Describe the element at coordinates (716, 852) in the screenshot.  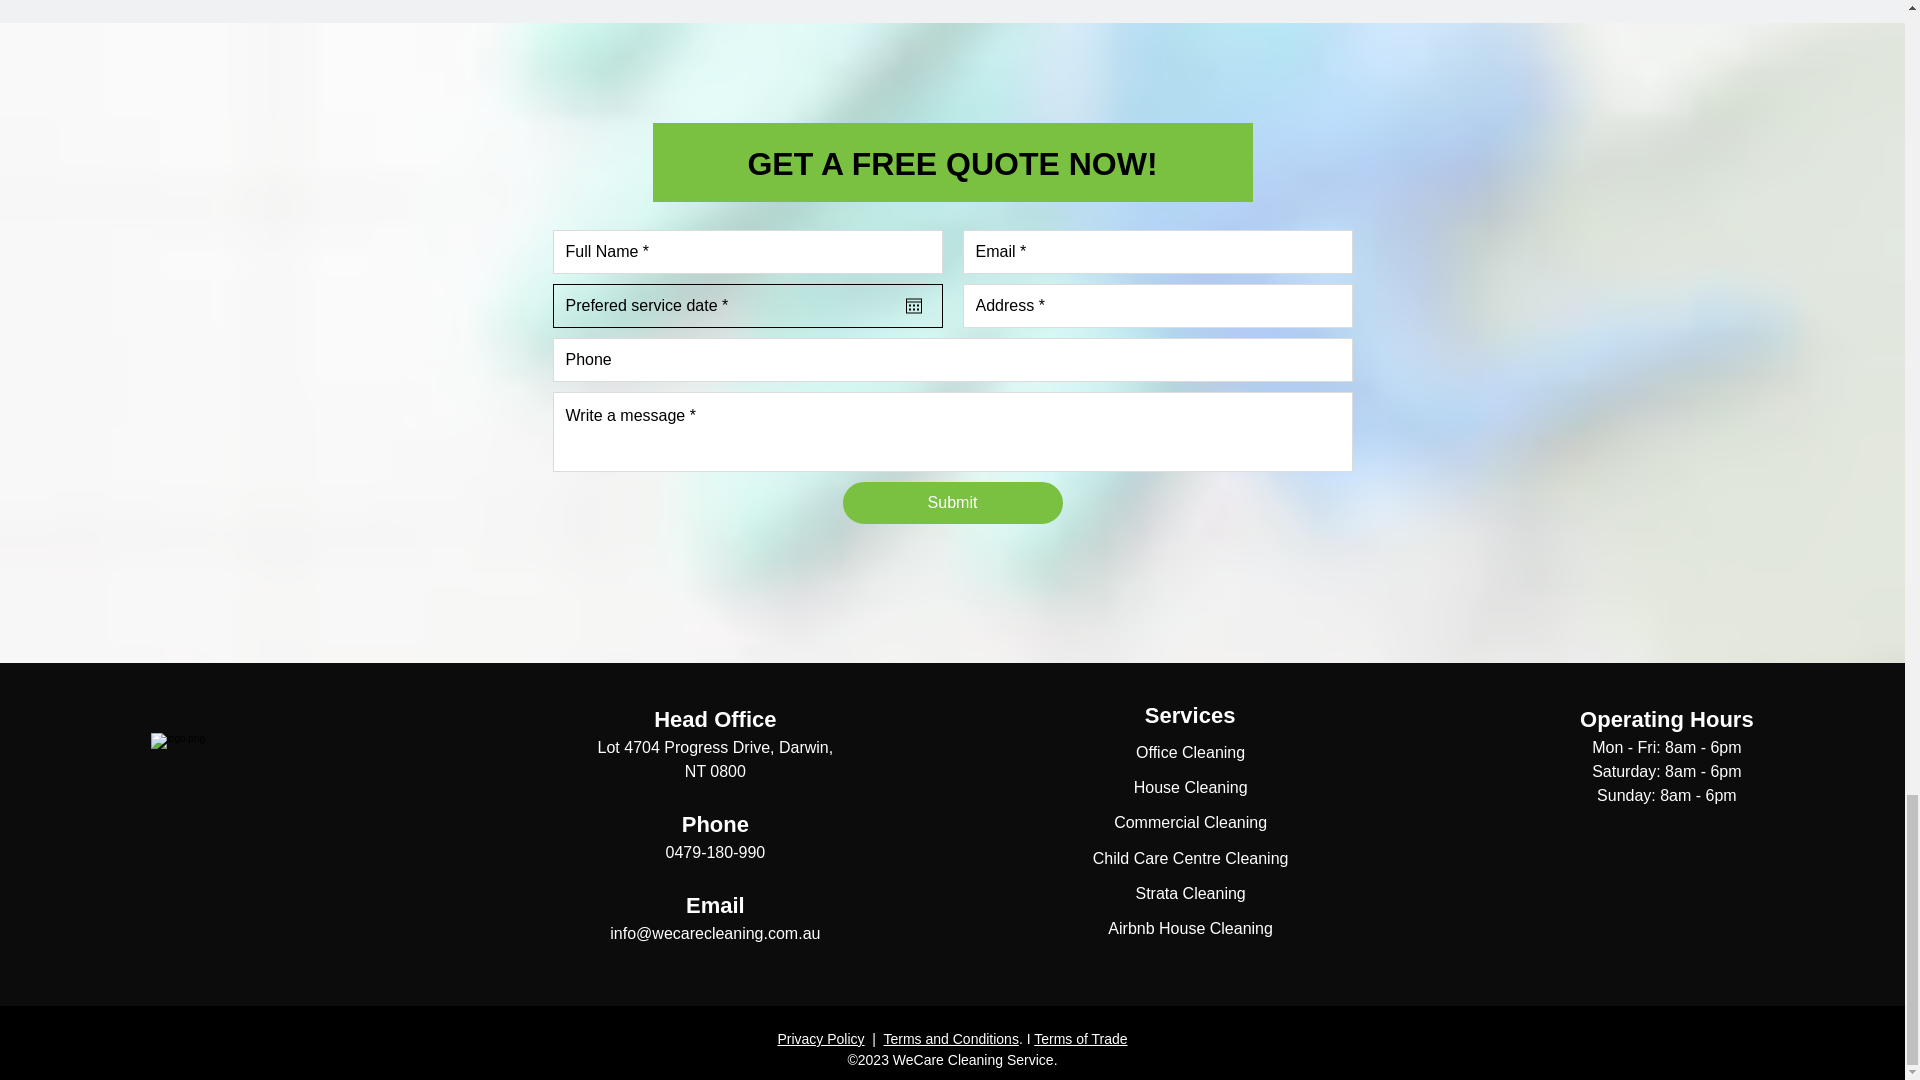
I see `0479-180-990` at that location.